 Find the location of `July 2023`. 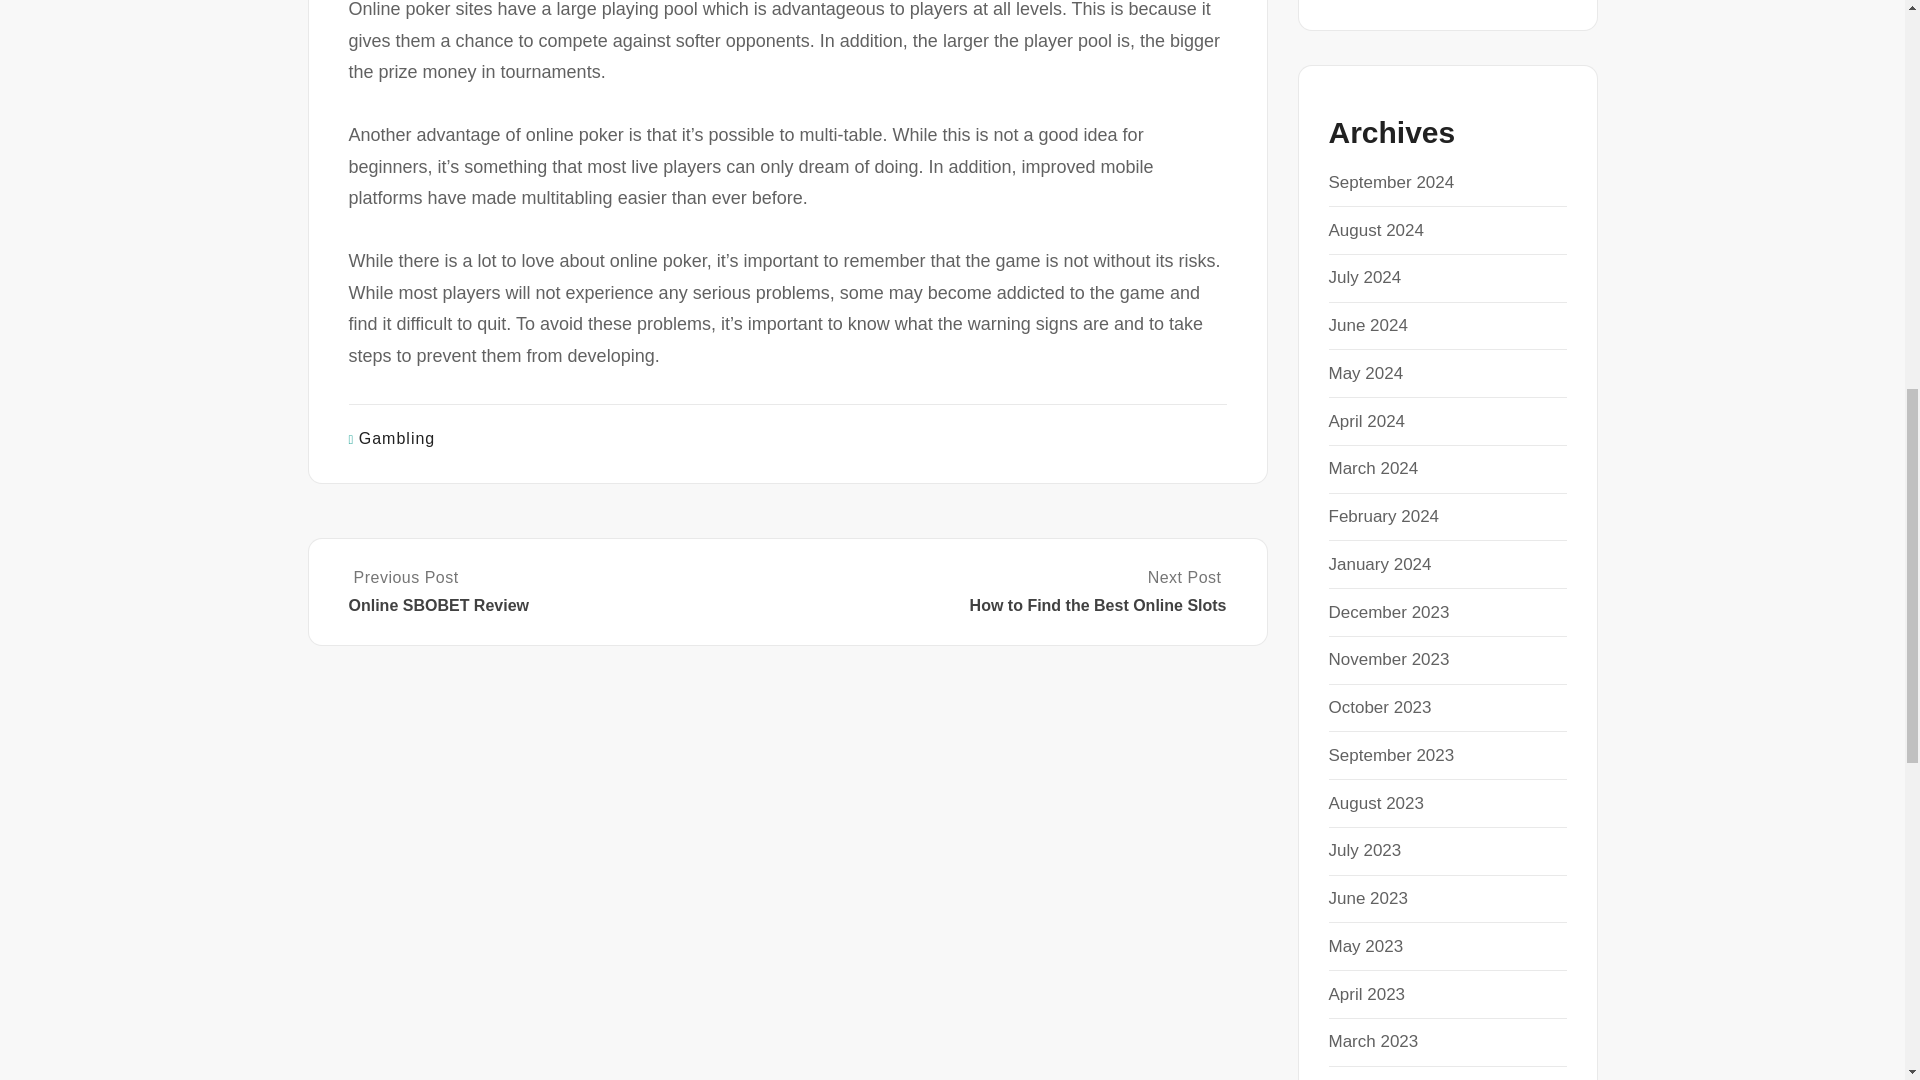

July 2023 is located at coordinates (1364, 850).